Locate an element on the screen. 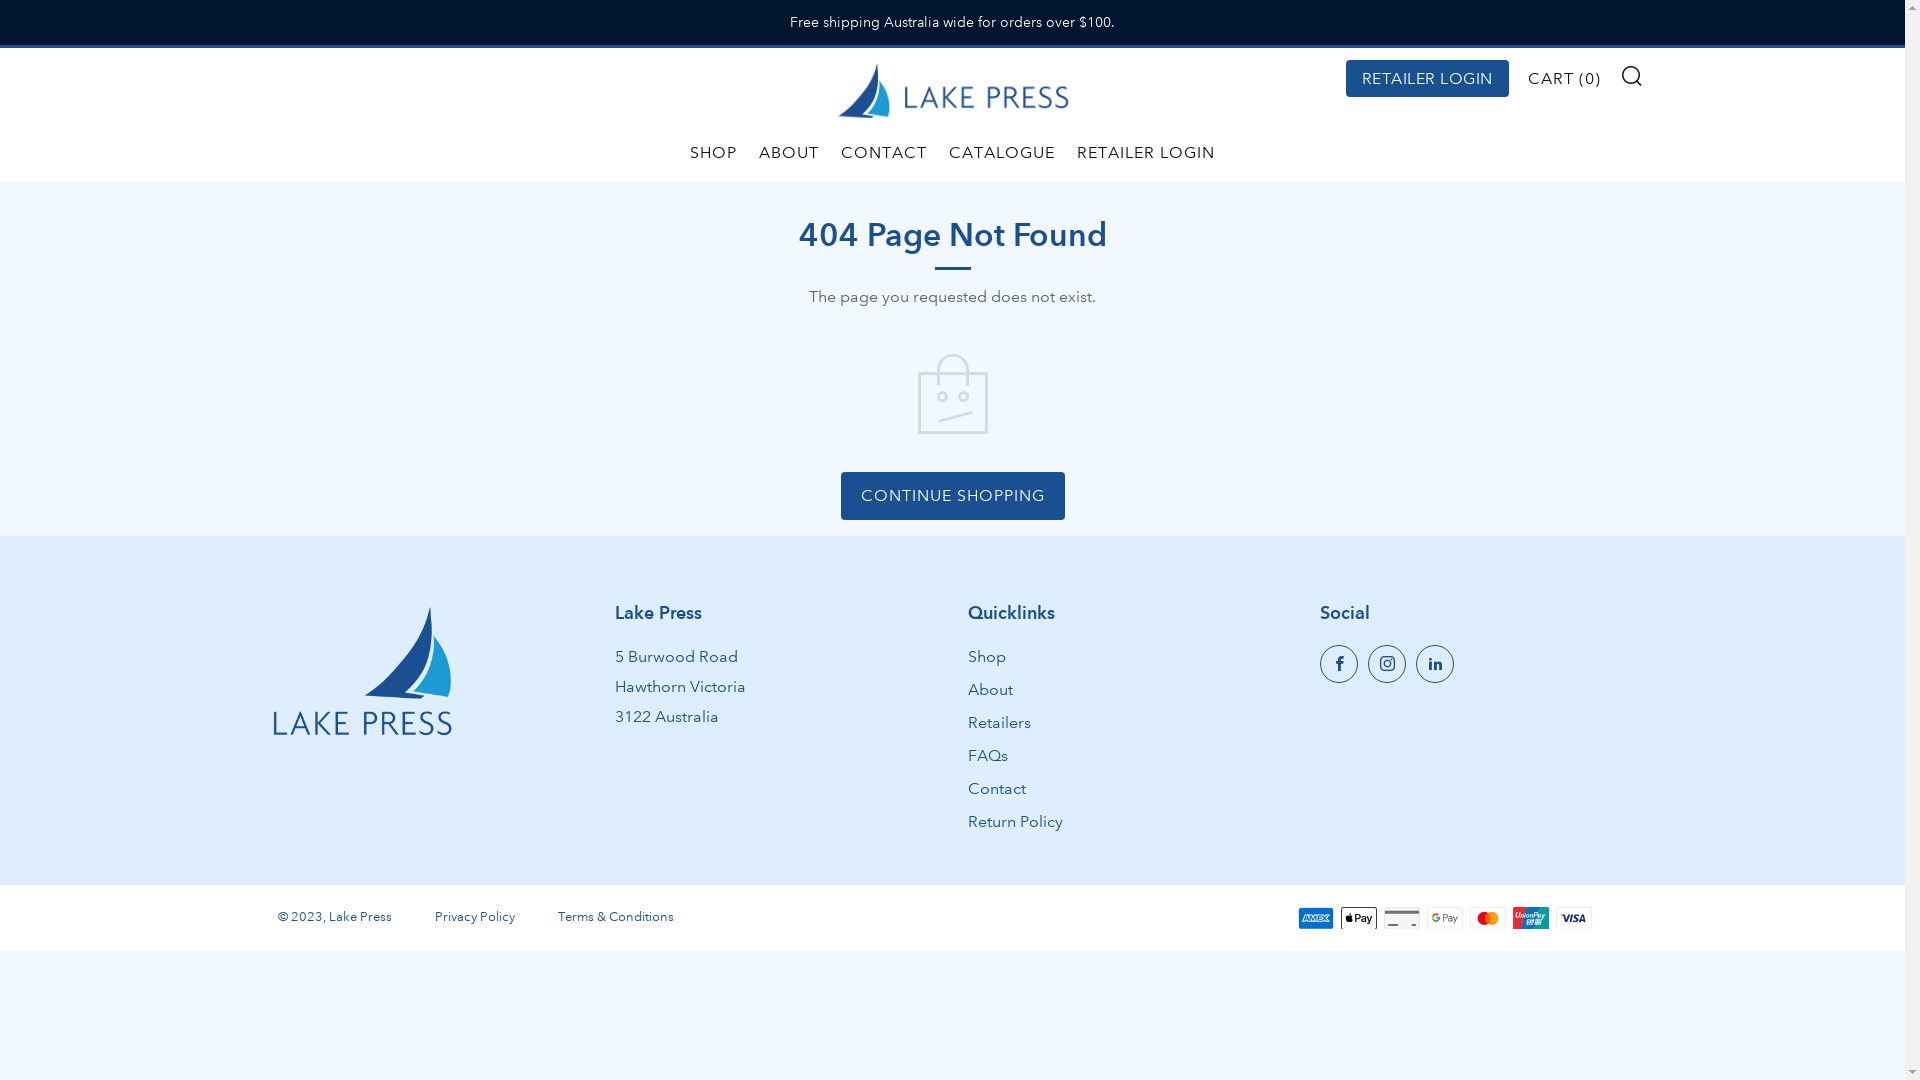 This screenshot has height=1080, width=1920. Privacy Policy is located at coordinates (474, 917).